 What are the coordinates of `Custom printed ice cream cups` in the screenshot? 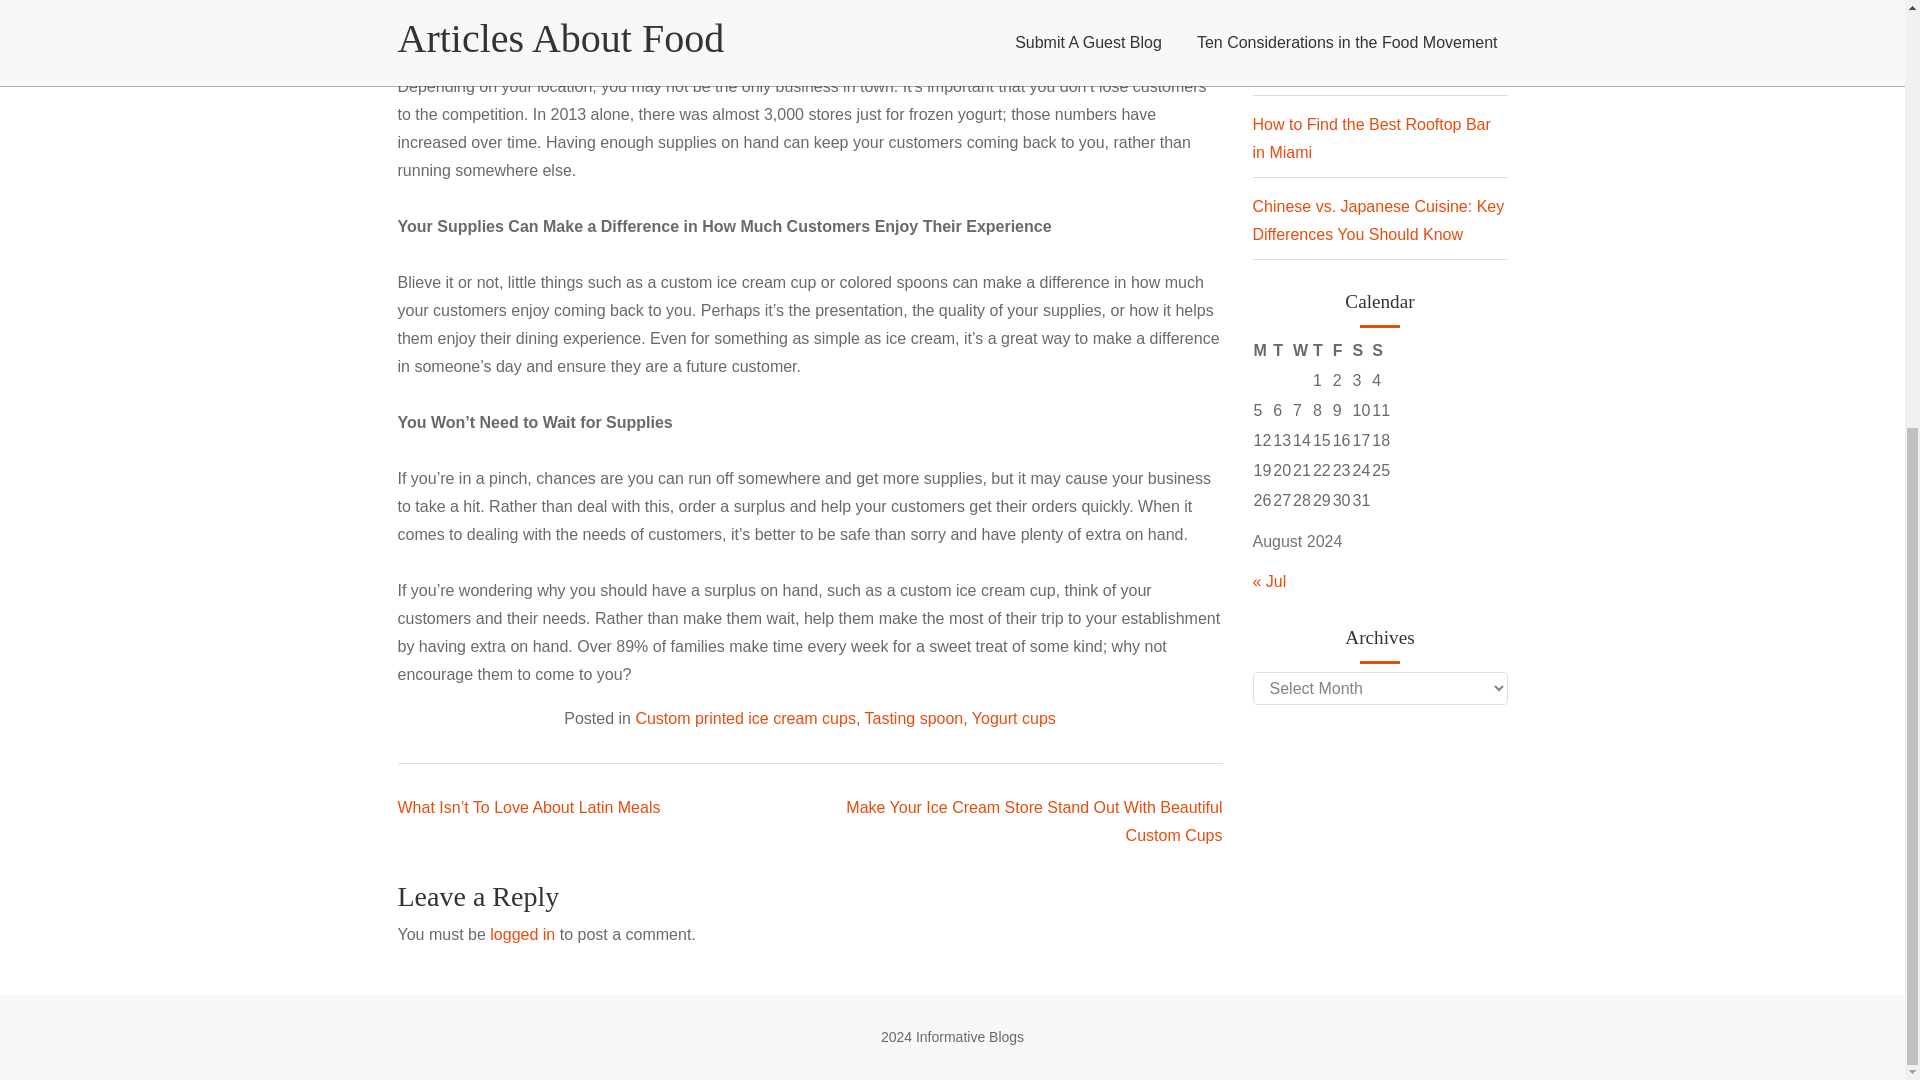 It's located at (746, 718).